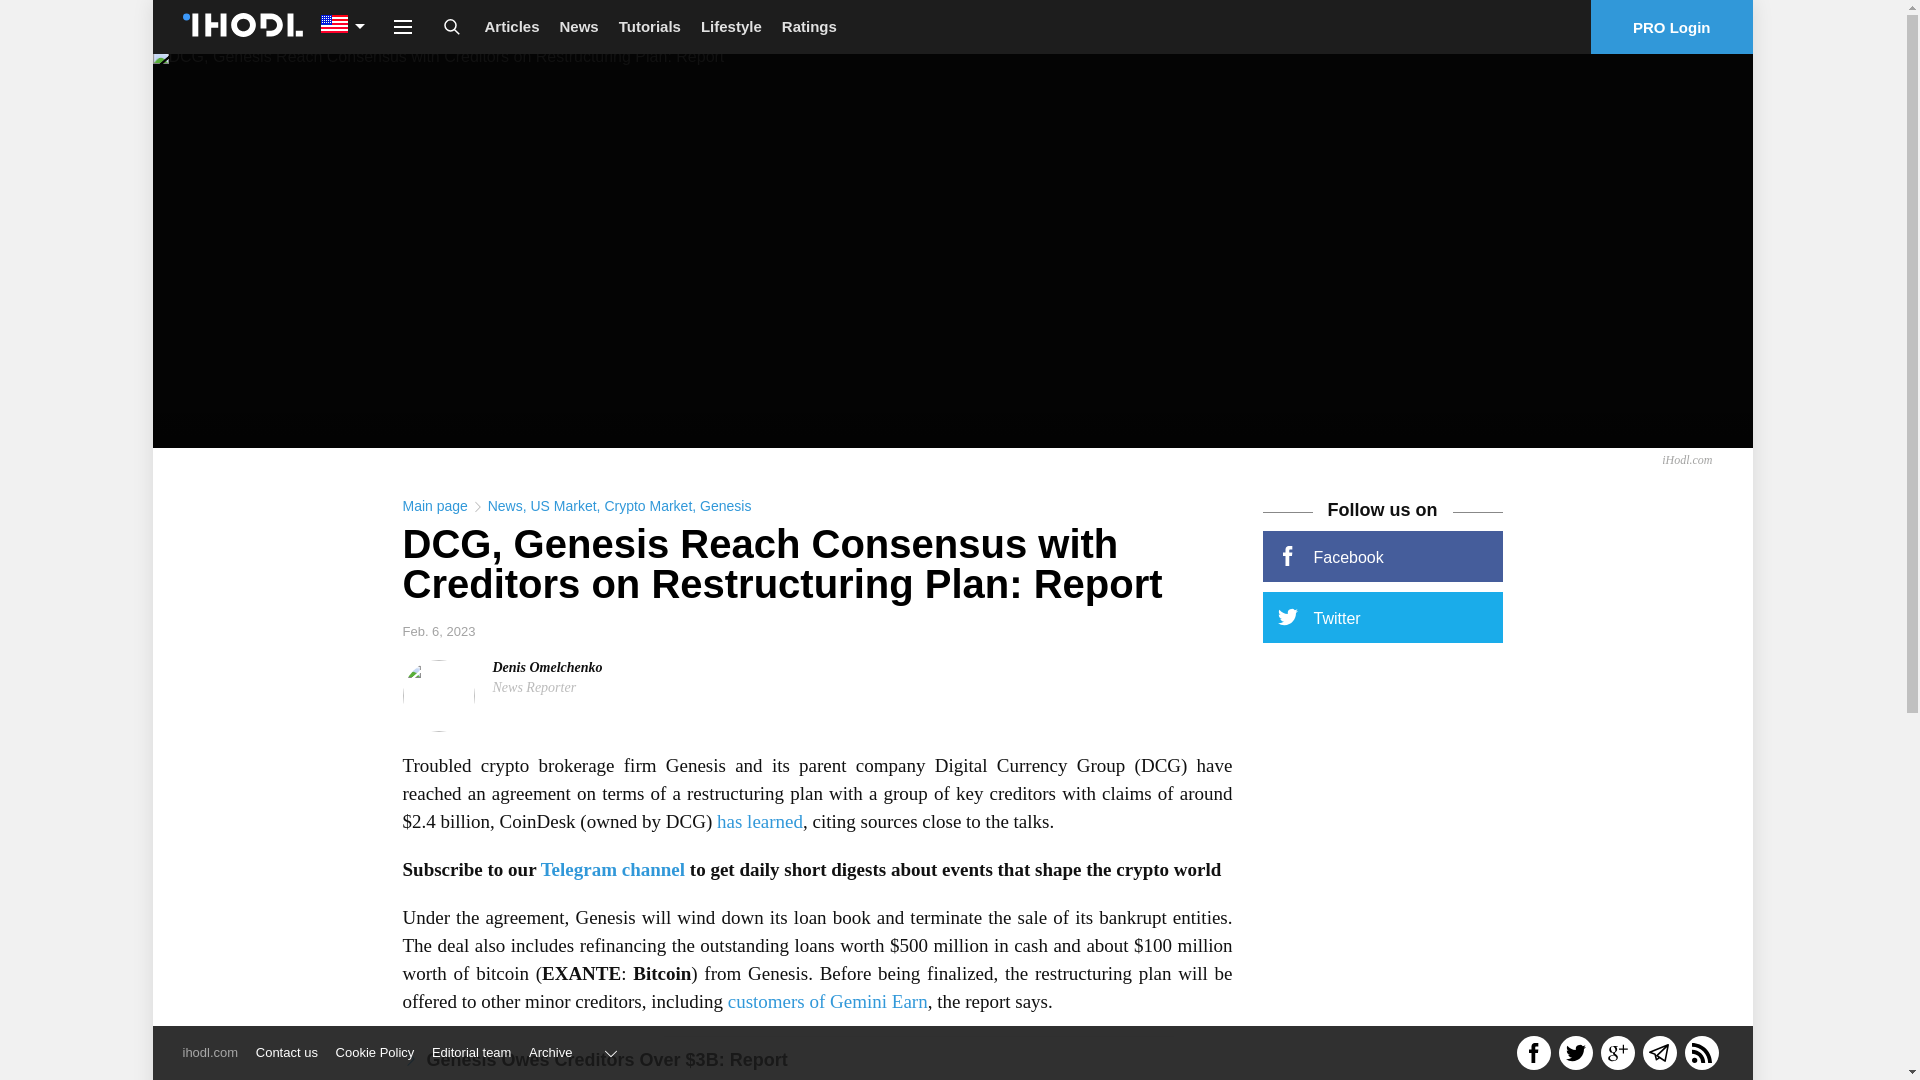 The height and width of the screenshot is (1080, 1920). What do you see at coordinates (512, 27) in the screenshot?
I see `Articles` at bounding box center [512, 27].